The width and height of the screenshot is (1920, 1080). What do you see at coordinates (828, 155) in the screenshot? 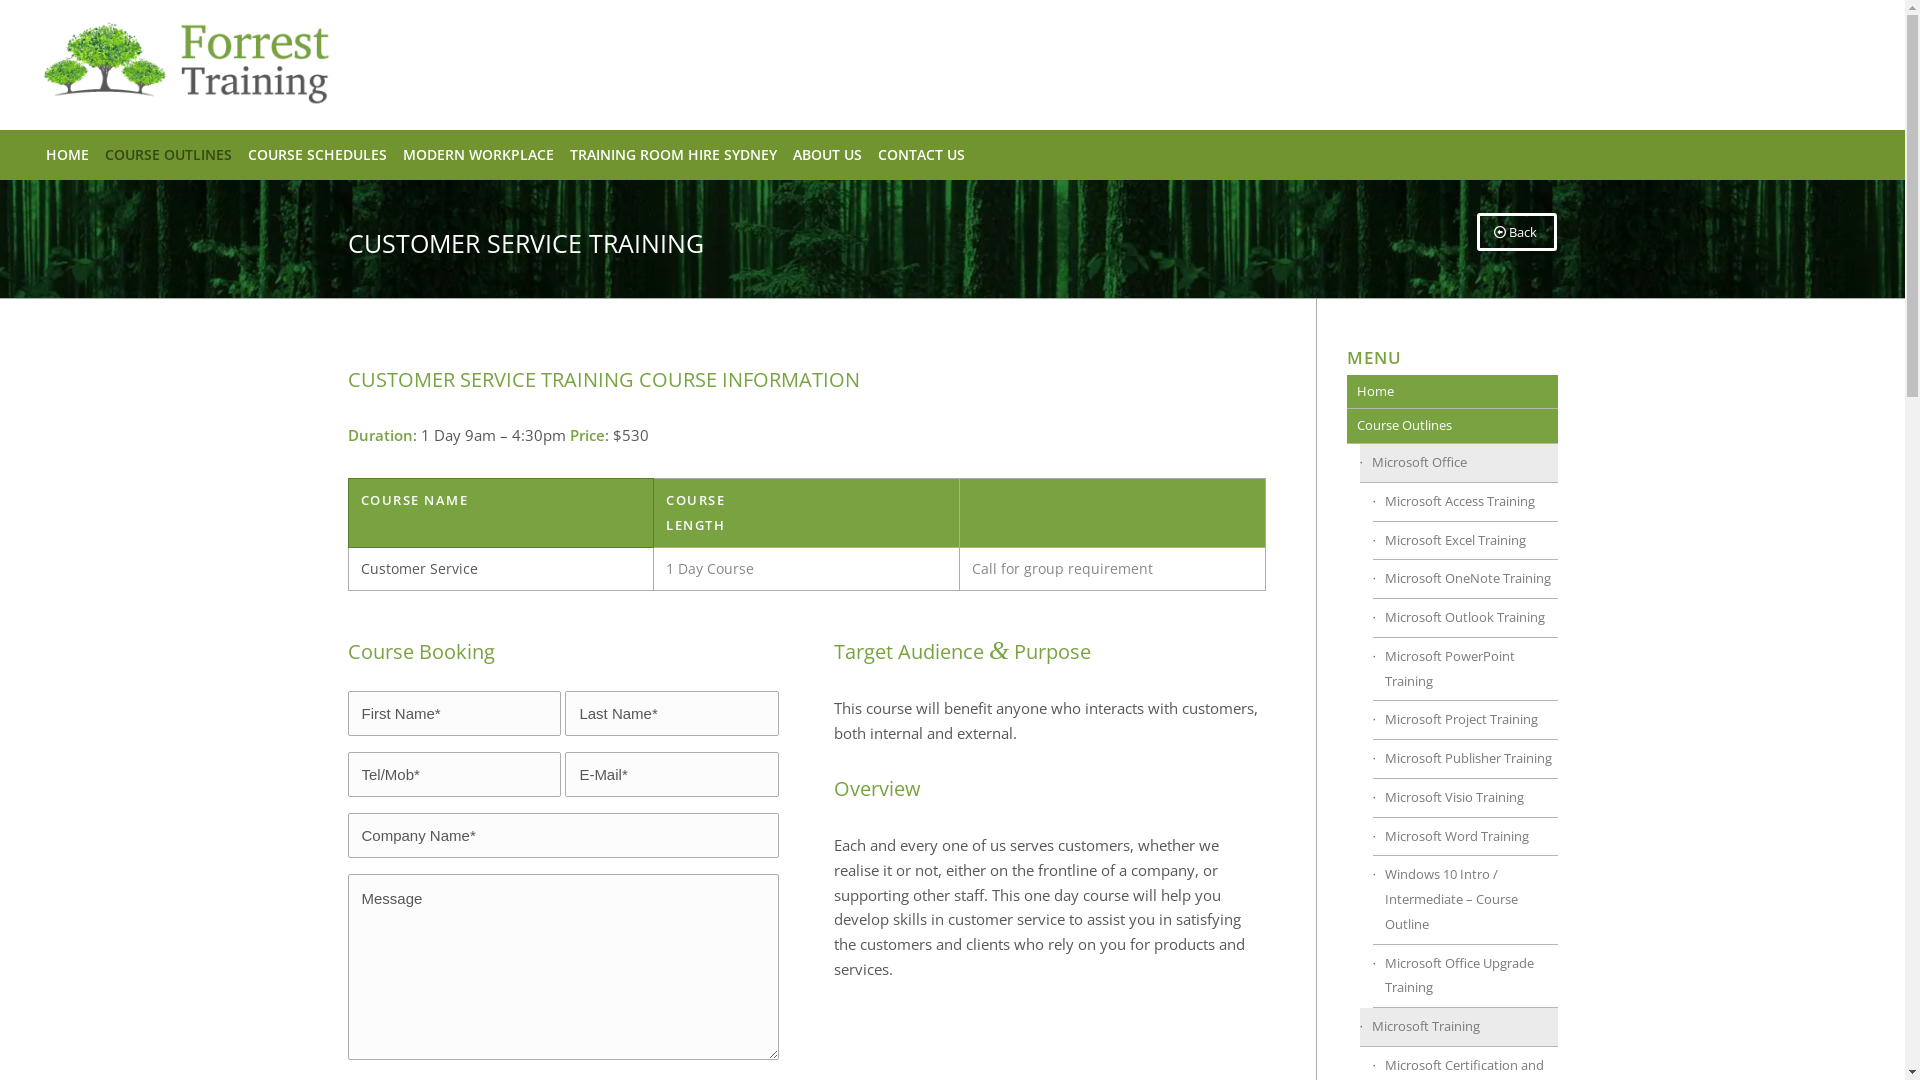
I see `ABOUT US` at bounding box center [828, 155].